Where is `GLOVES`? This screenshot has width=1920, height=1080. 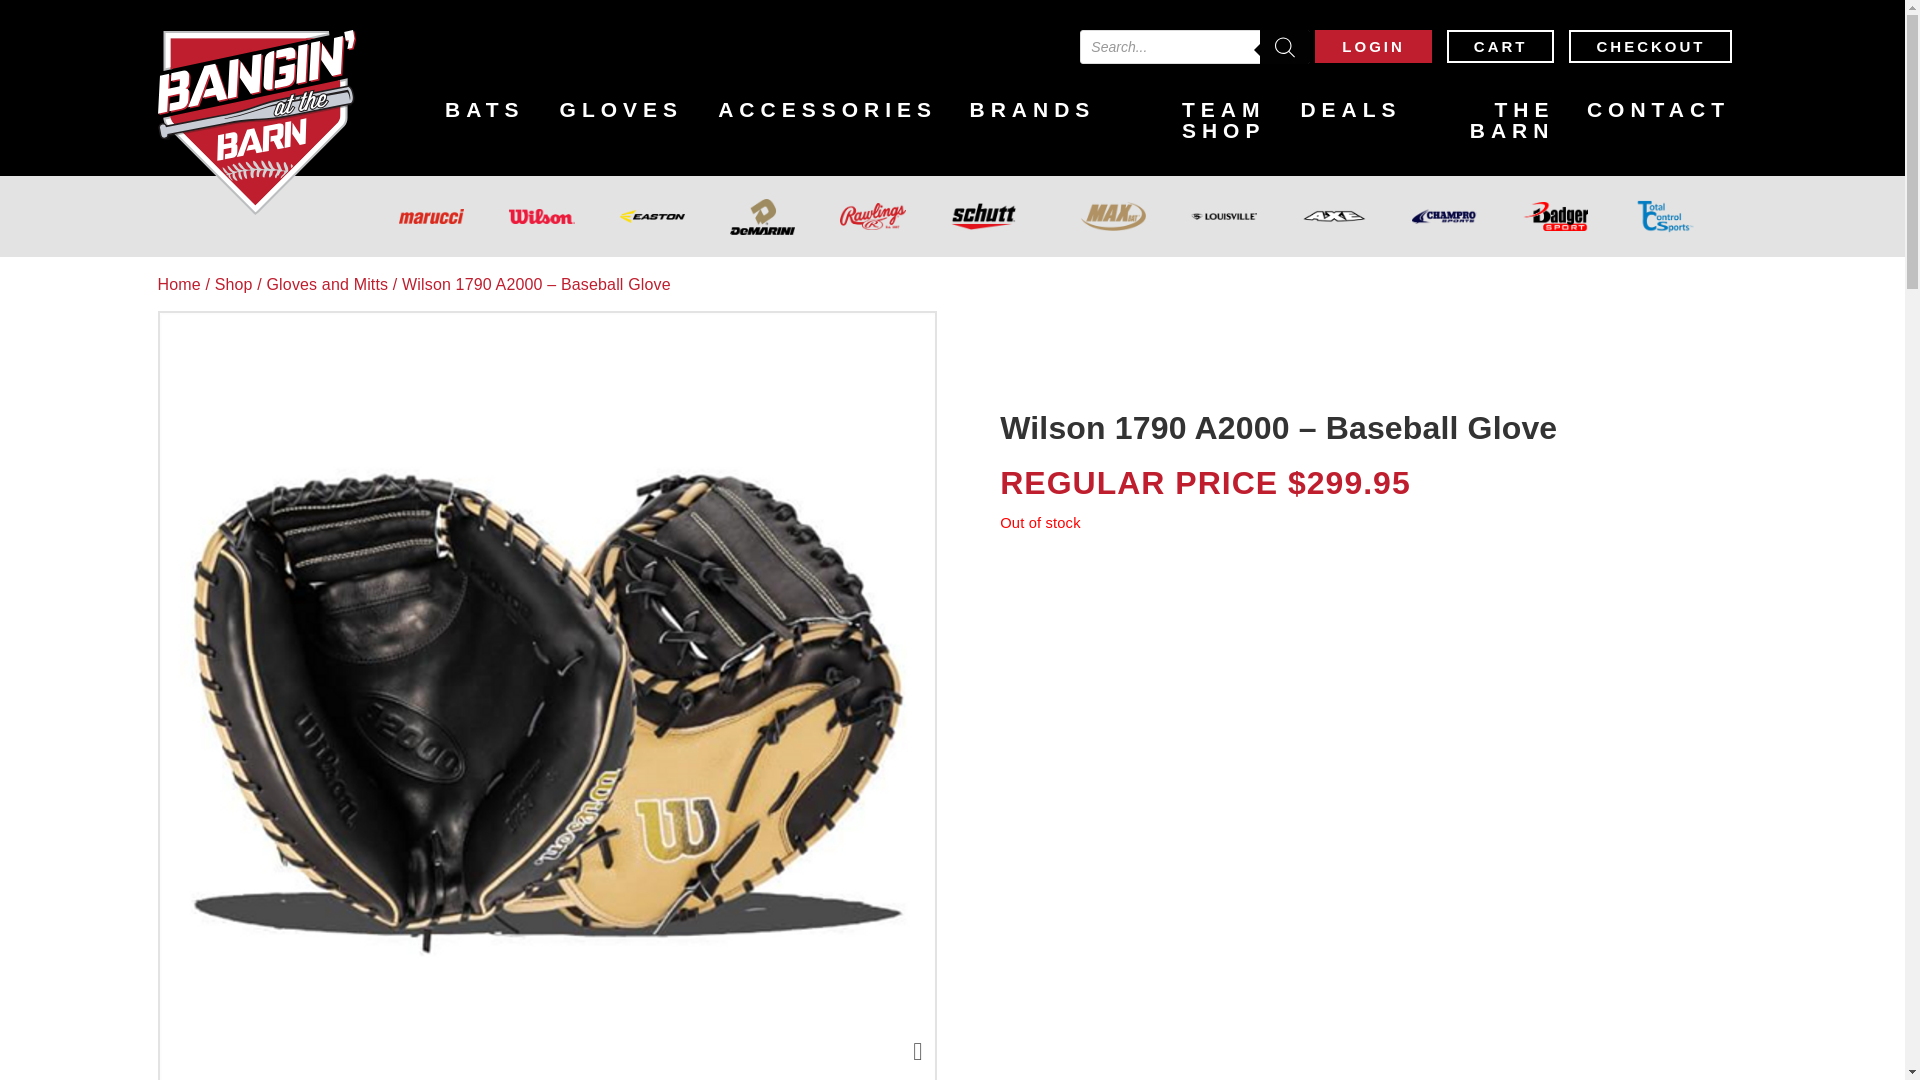
GLOVES is located at coordinates (620, 109).